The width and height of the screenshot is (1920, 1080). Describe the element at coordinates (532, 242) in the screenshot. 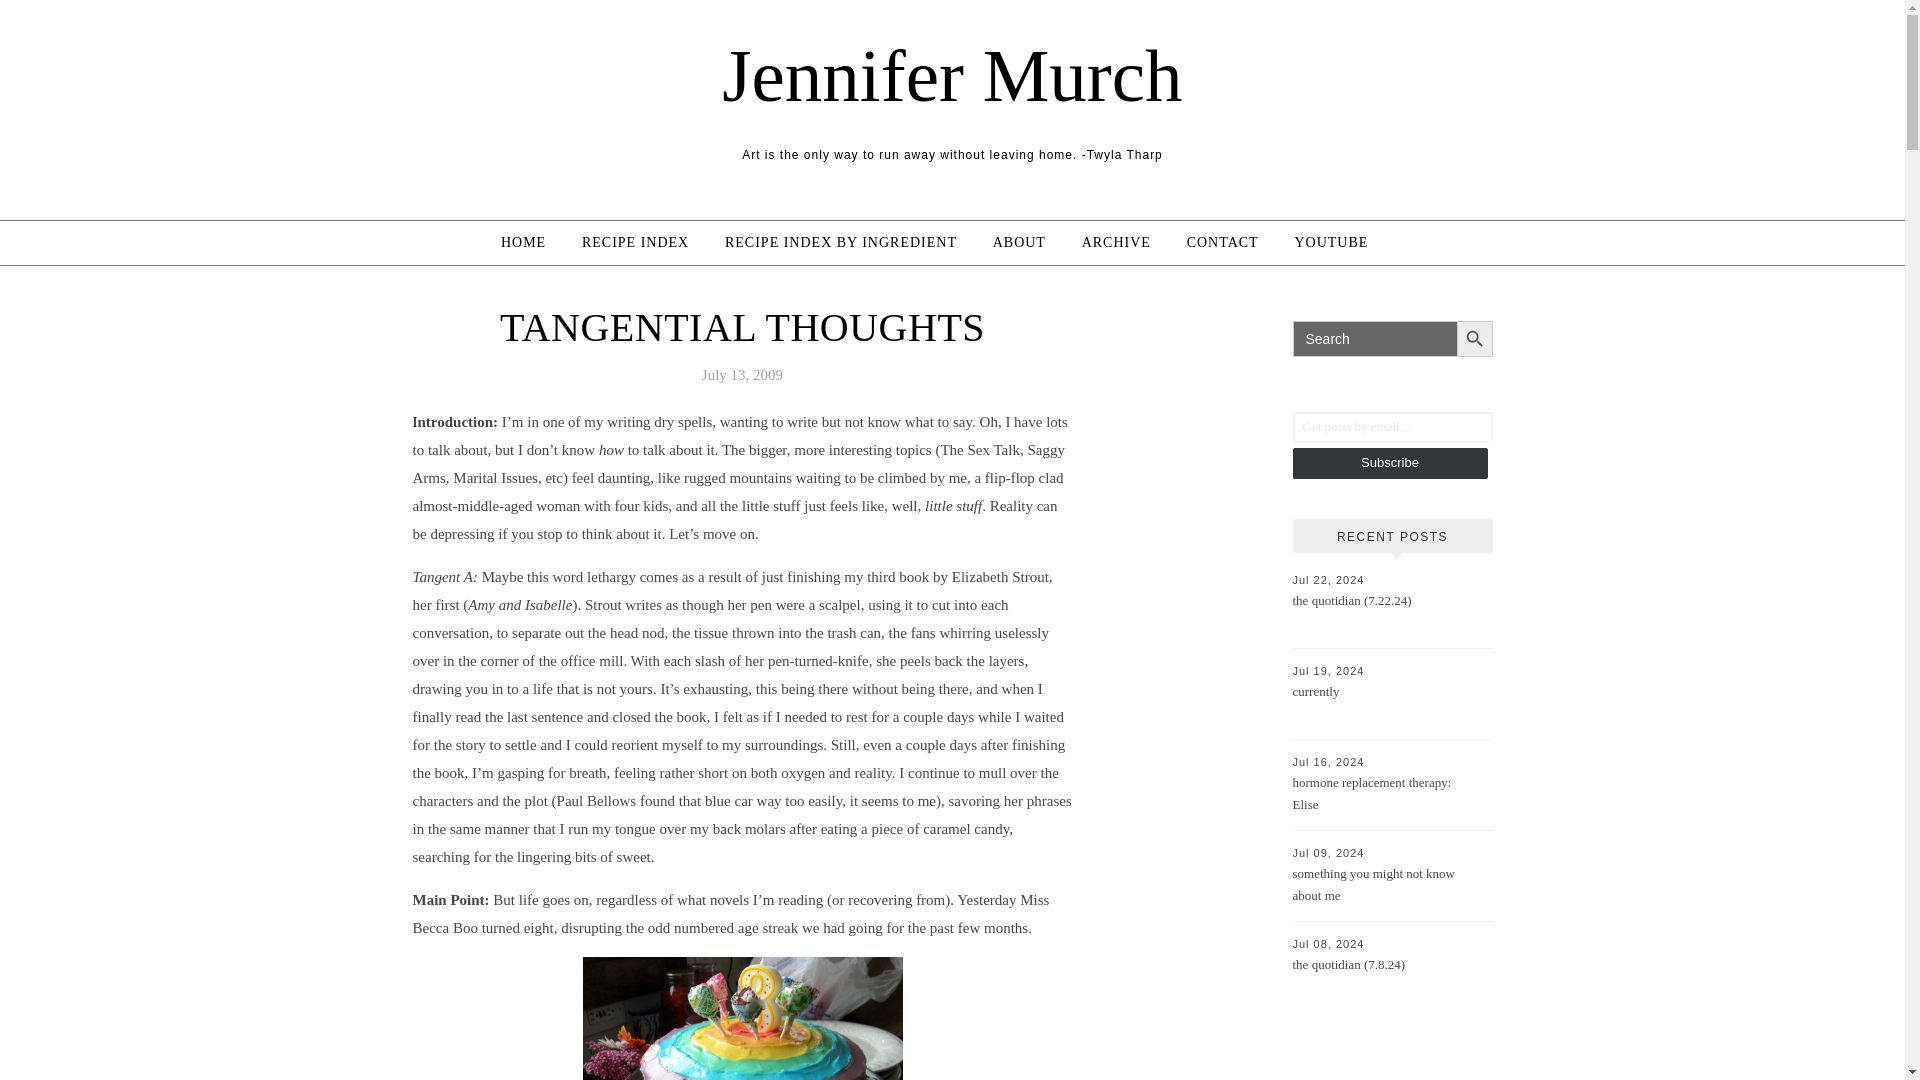

I see `HOME` at that location.